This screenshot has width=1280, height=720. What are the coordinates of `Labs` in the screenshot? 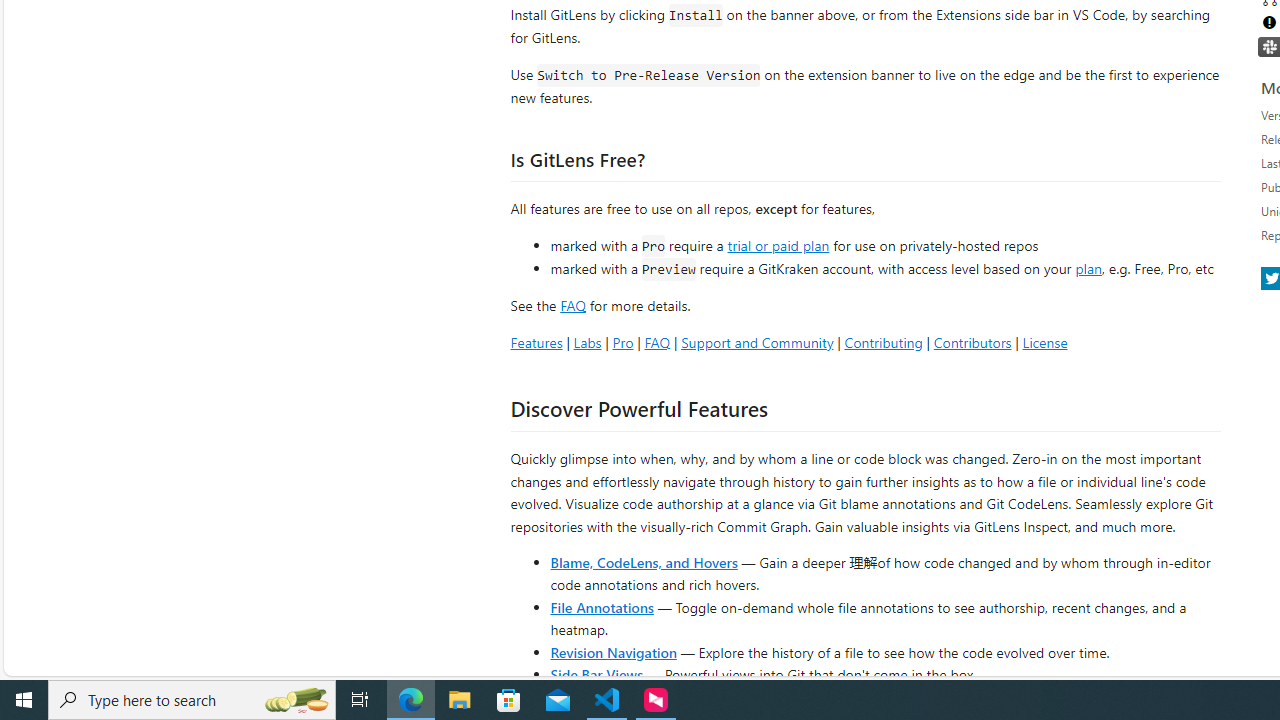 It's located at (587, 342).